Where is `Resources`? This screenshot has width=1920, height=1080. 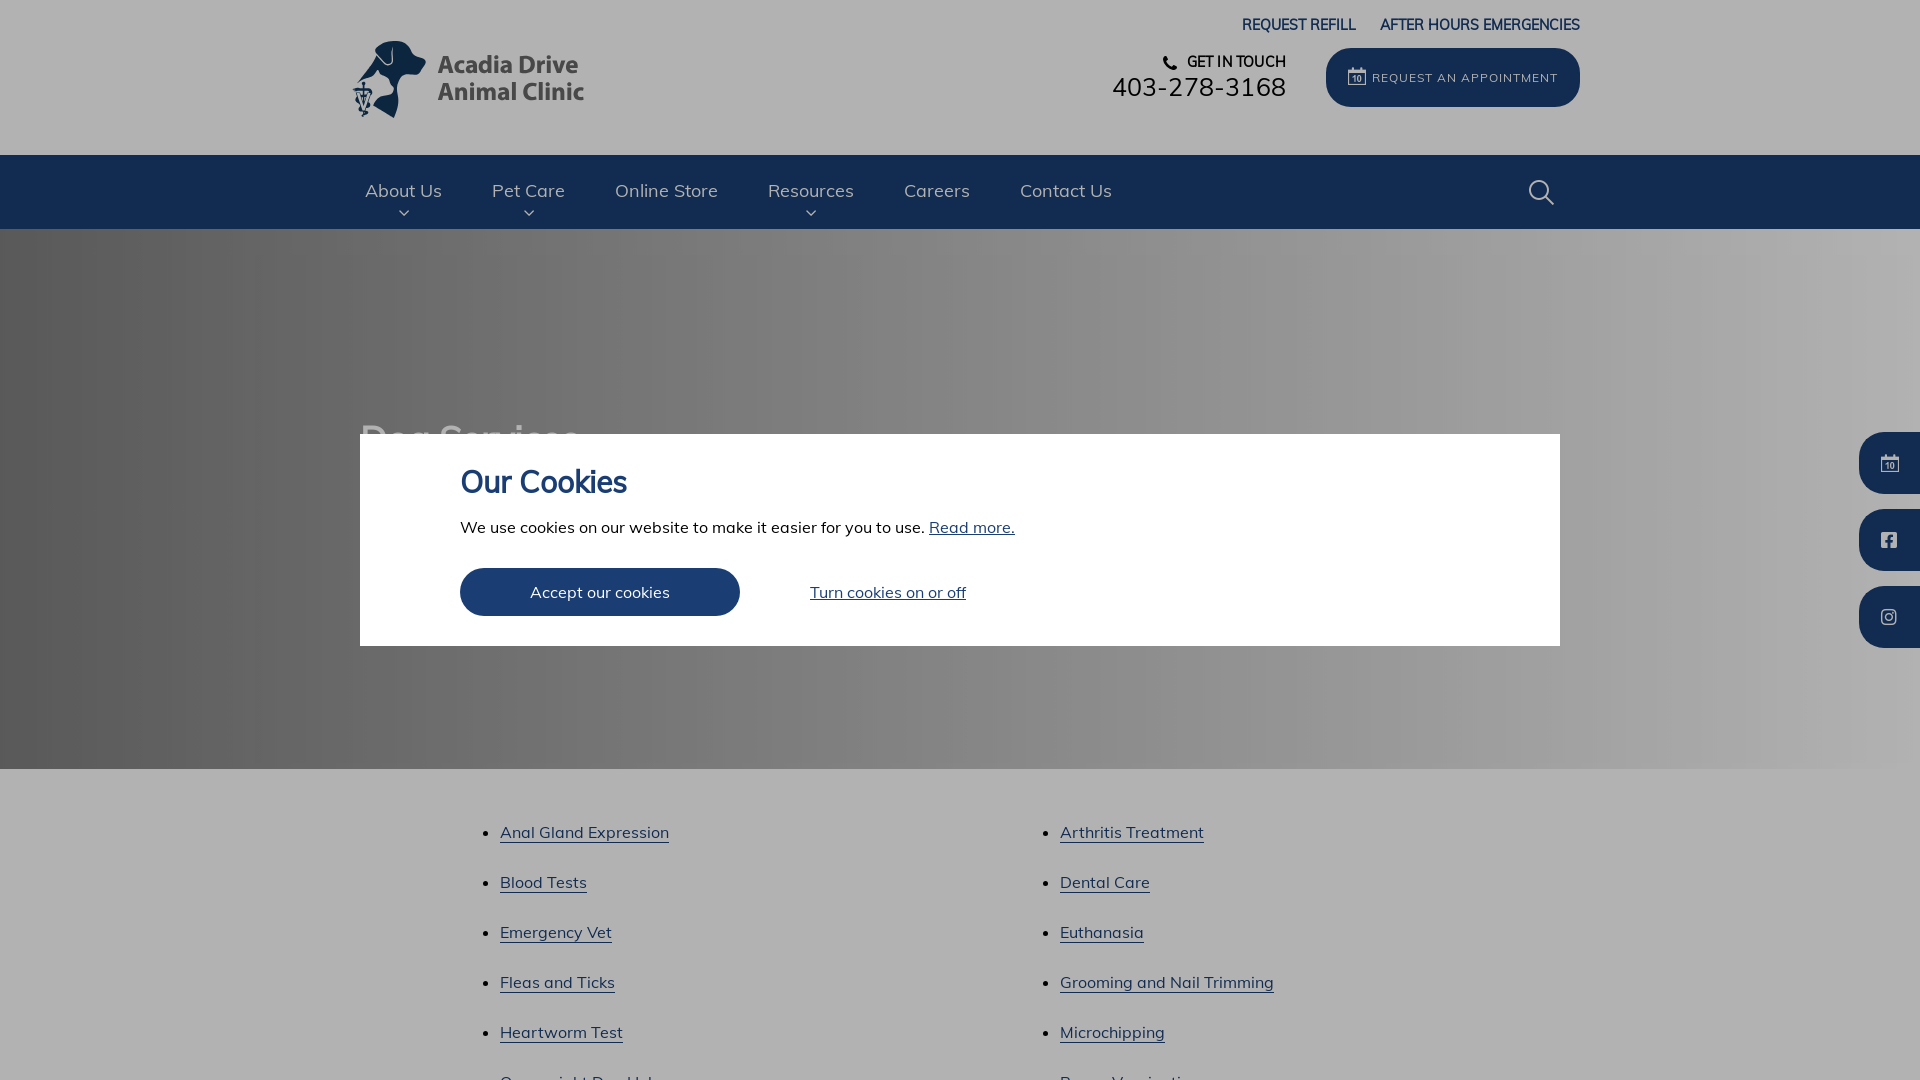 Resources is located at coordinates (811, 192).